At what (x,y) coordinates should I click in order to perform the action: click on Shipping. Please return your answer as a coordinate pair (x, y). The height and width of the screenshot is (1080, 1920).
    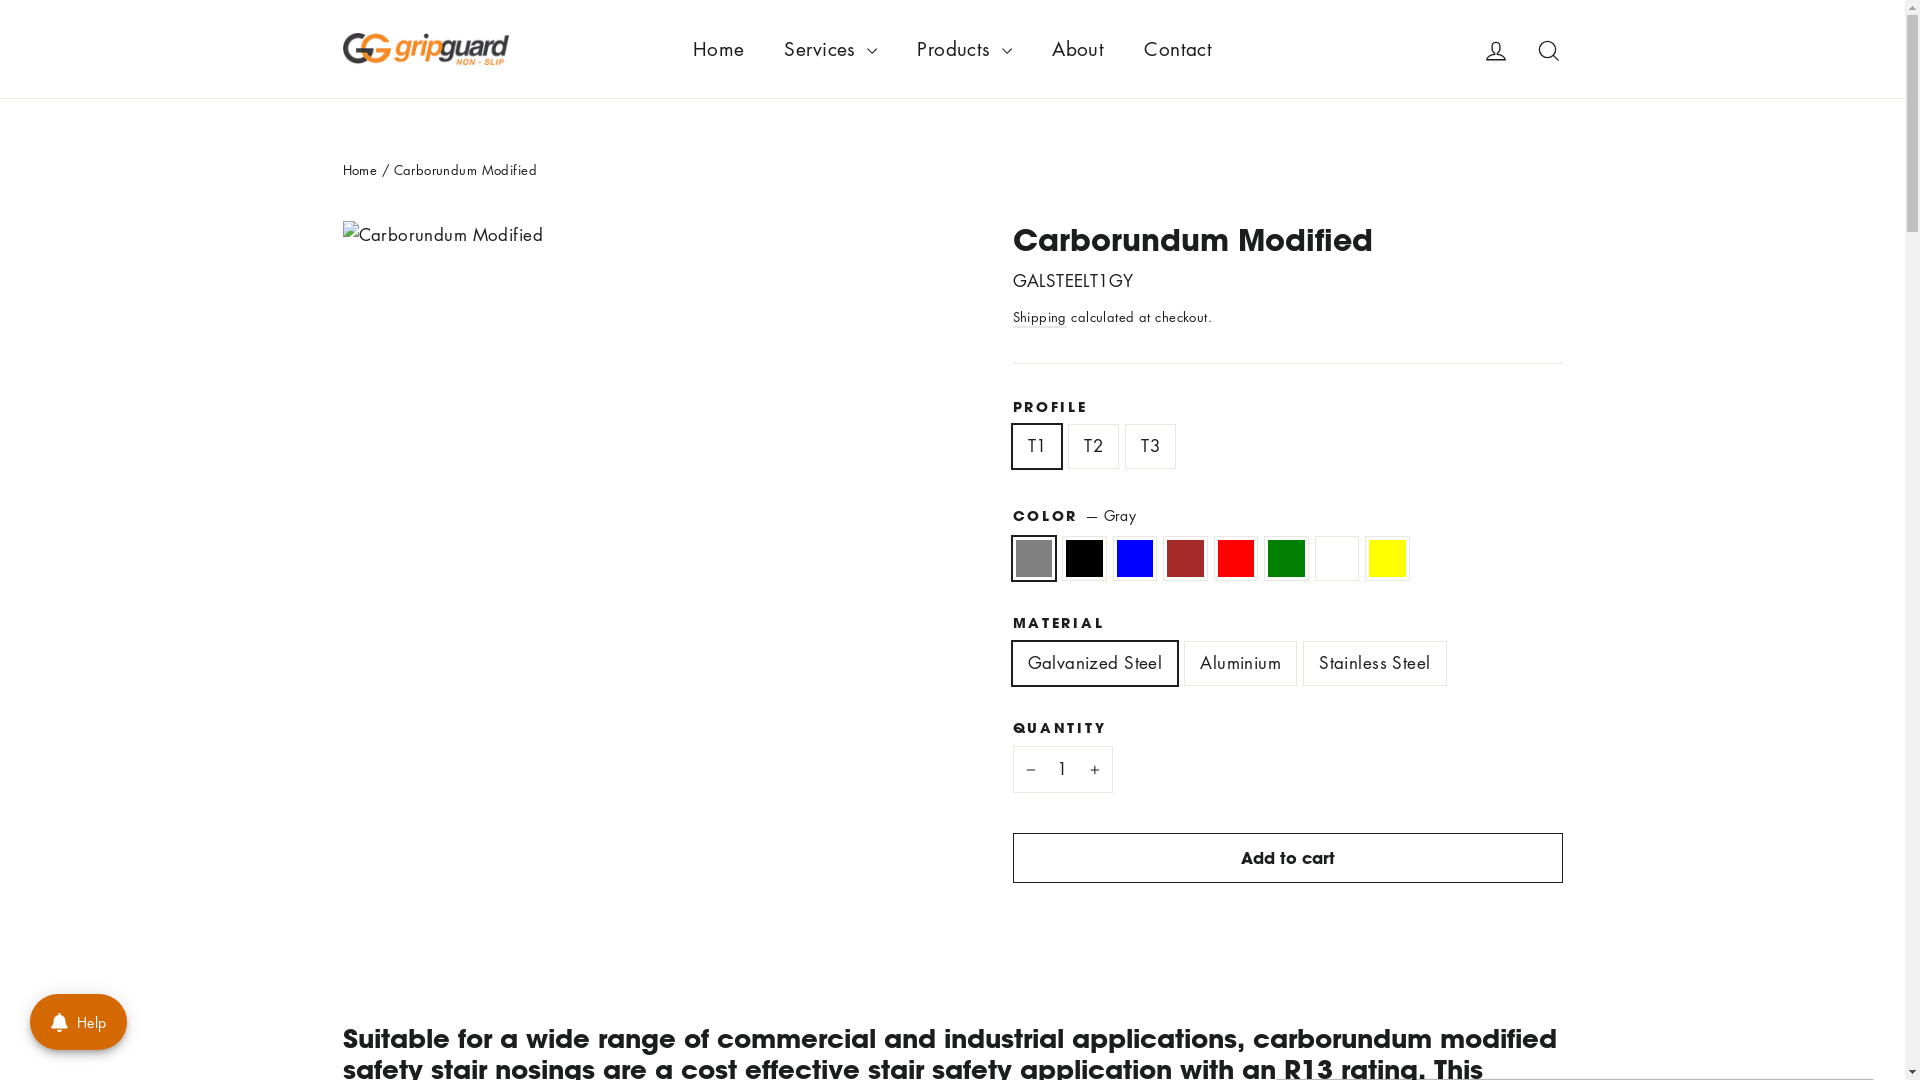
    Looking at the image, I should click on (1039, 318).